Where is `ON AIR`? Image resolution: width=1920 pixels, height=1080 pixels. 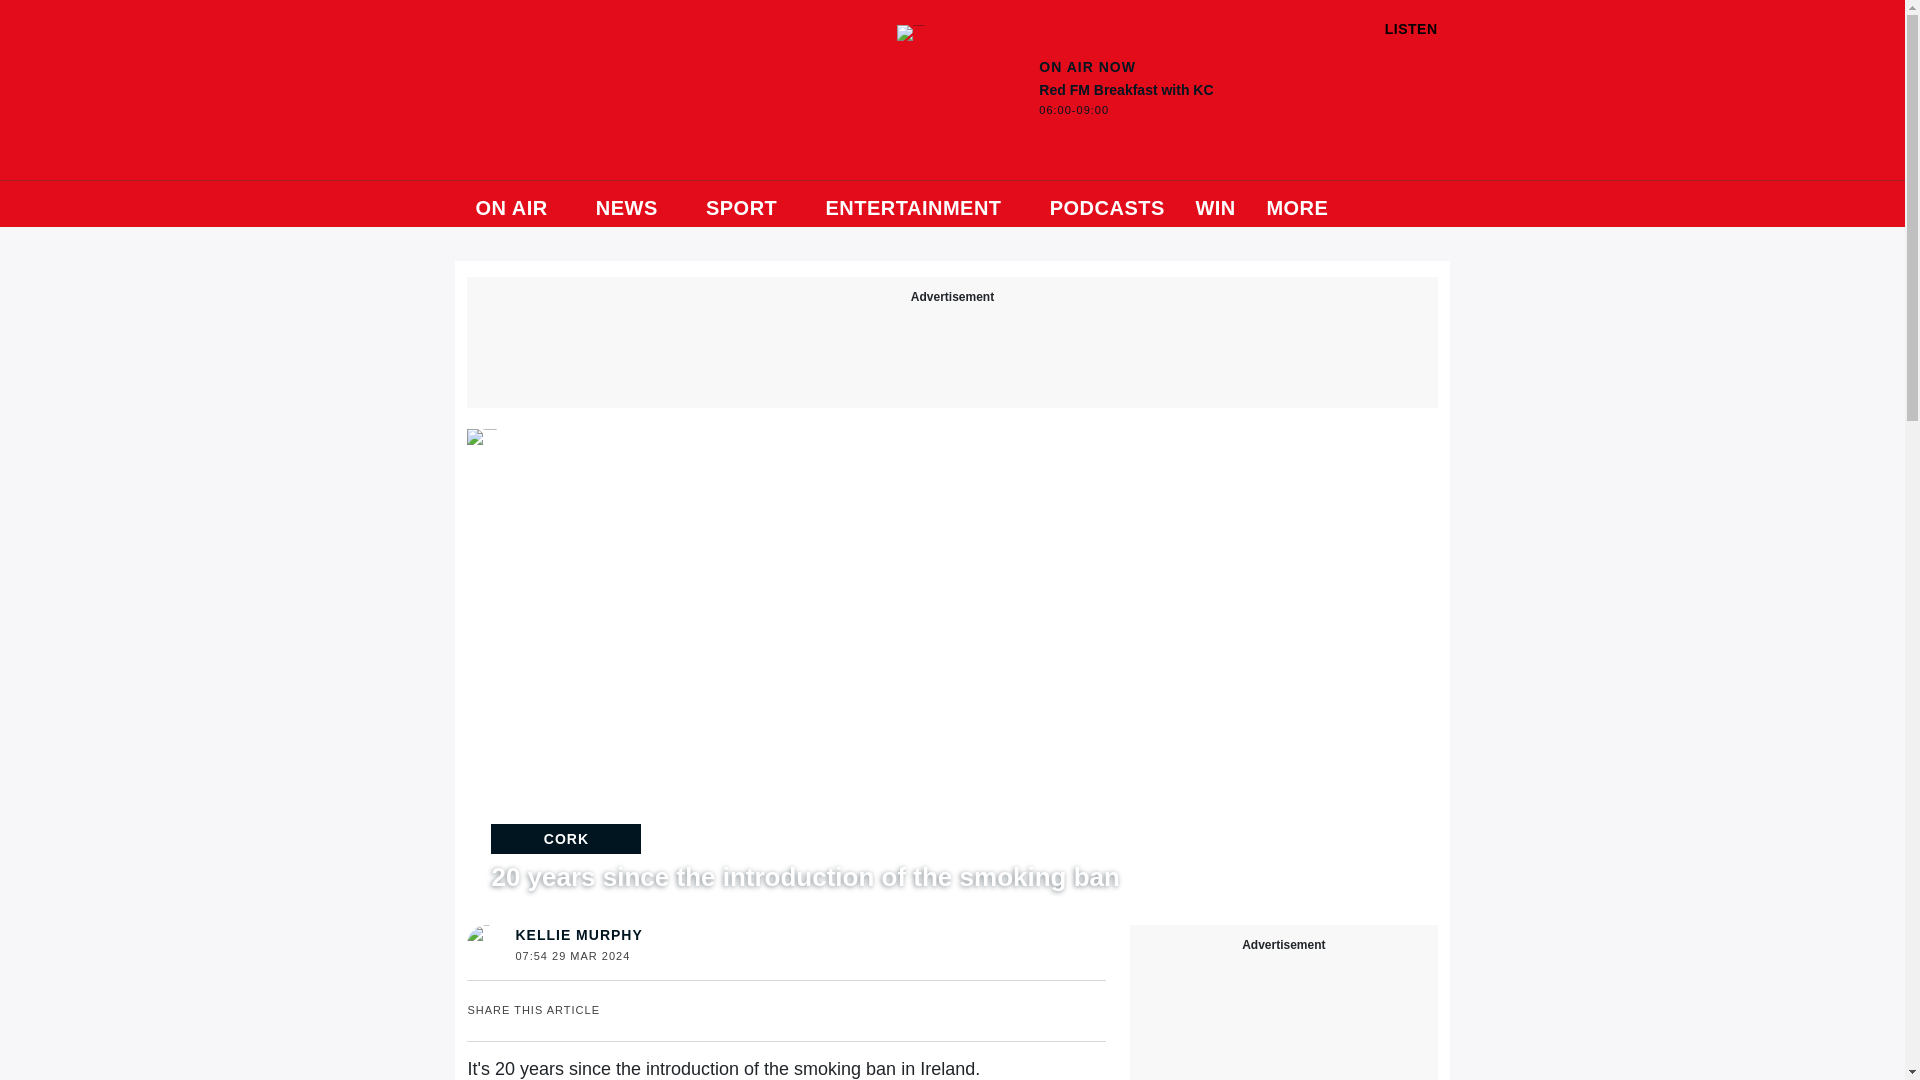 ON AIR is located at coordinates (519, 204).